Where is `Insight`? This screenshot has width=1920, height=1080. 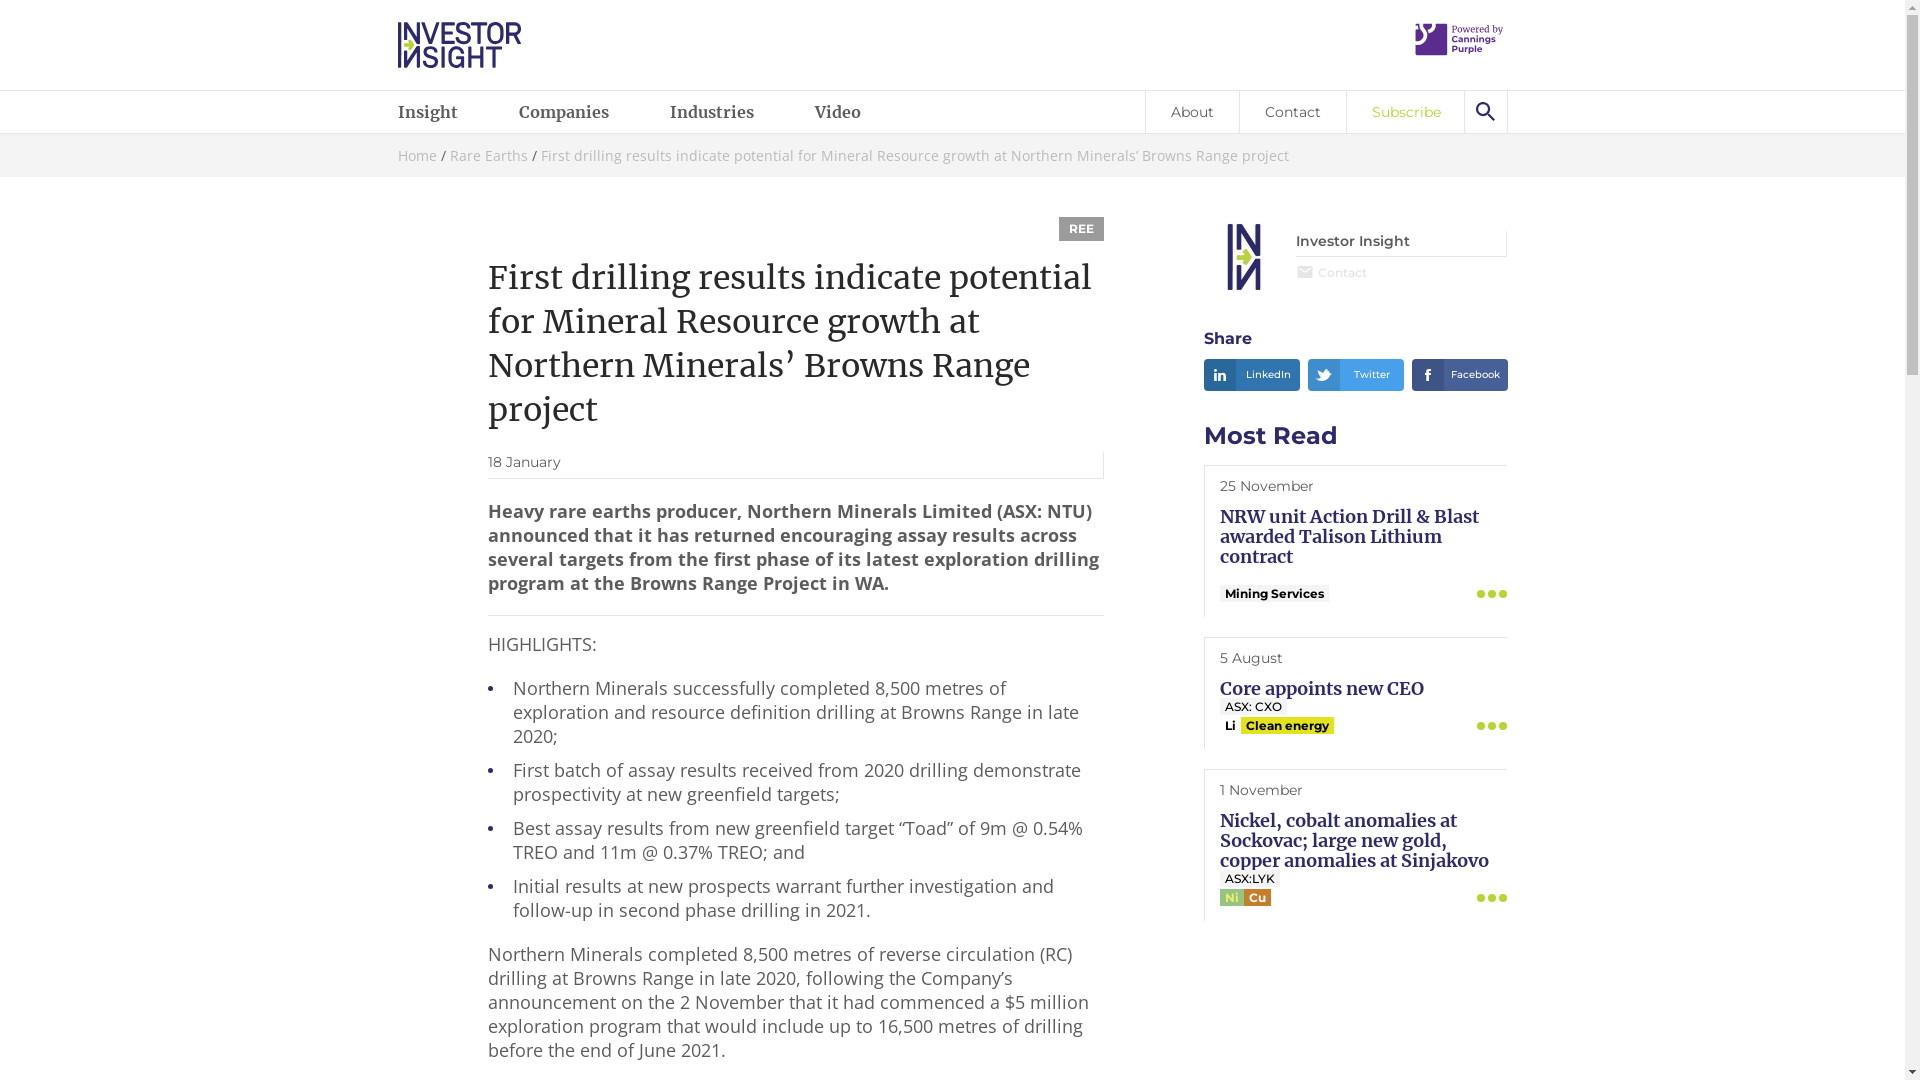 Insight is located at coordinates (440, 112).